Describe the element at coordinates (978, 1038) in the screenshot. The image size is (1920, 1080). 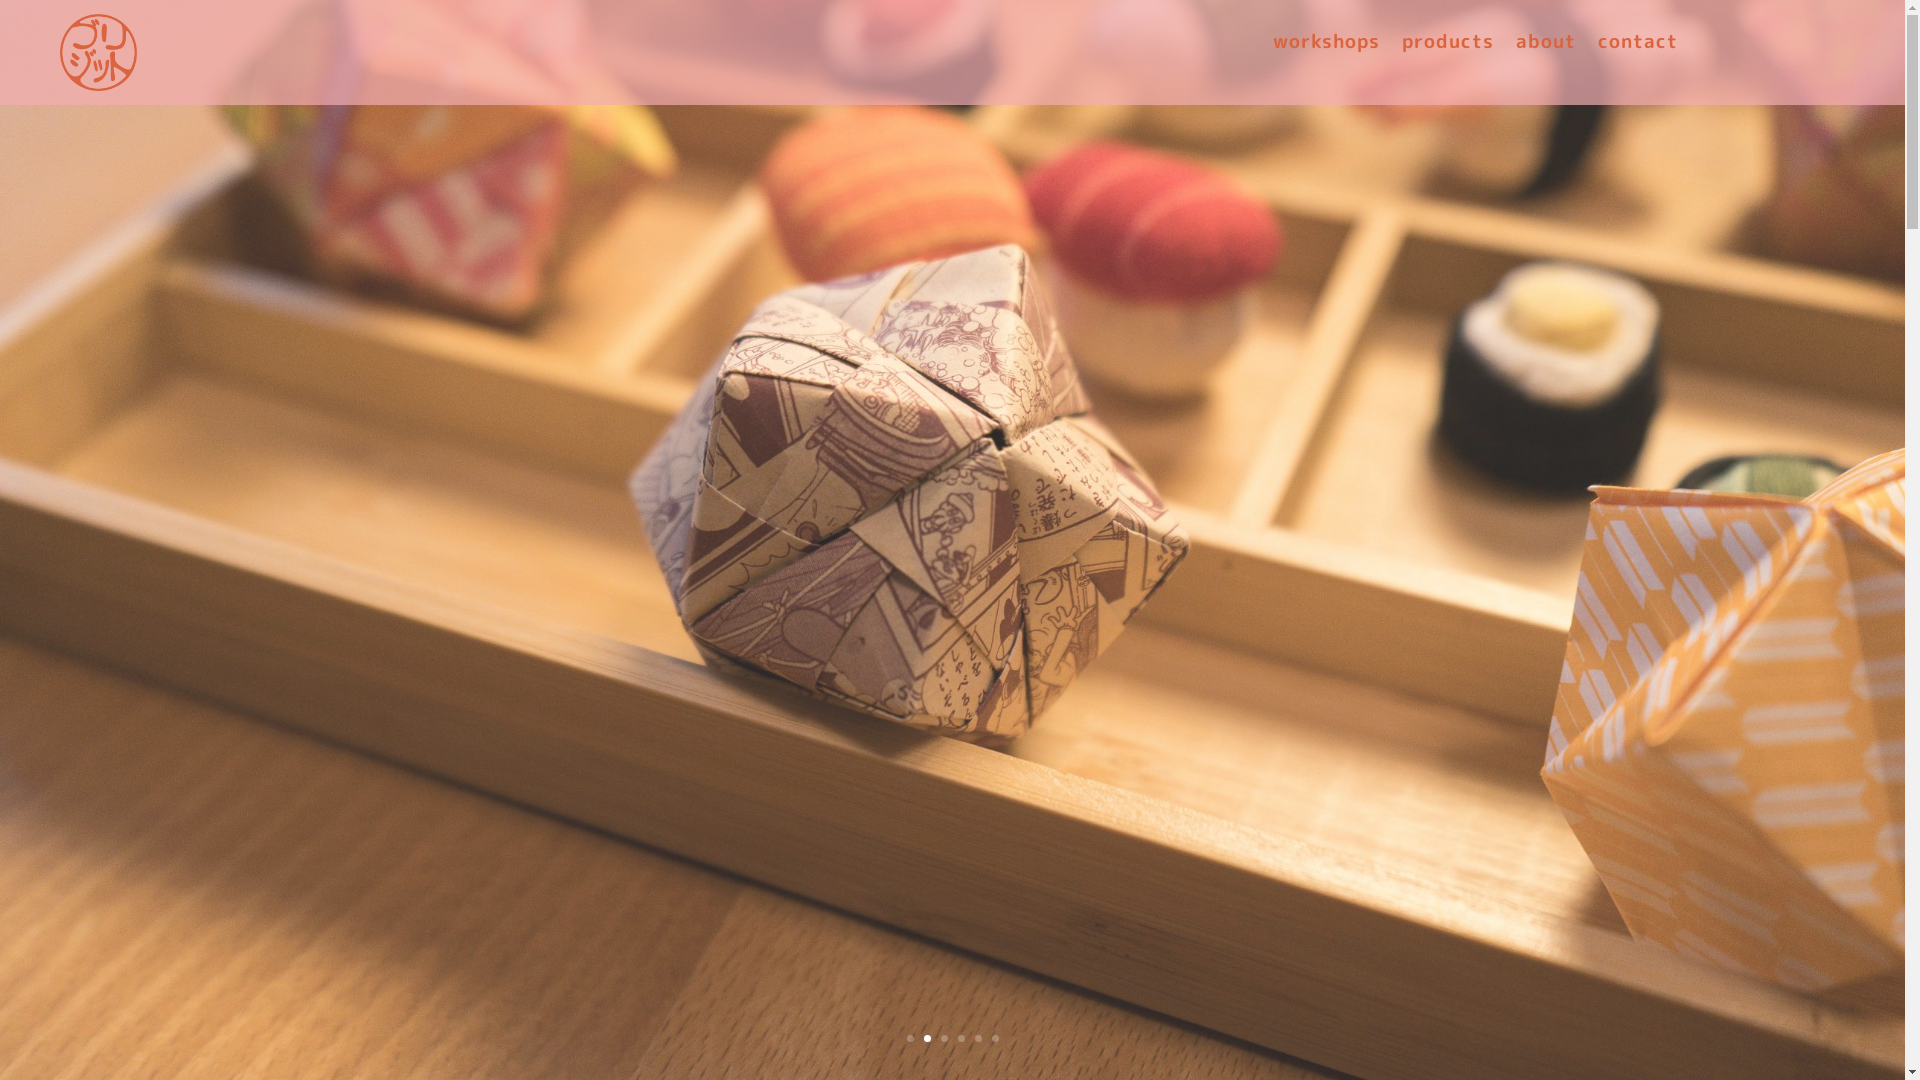
I see `5` at that location.